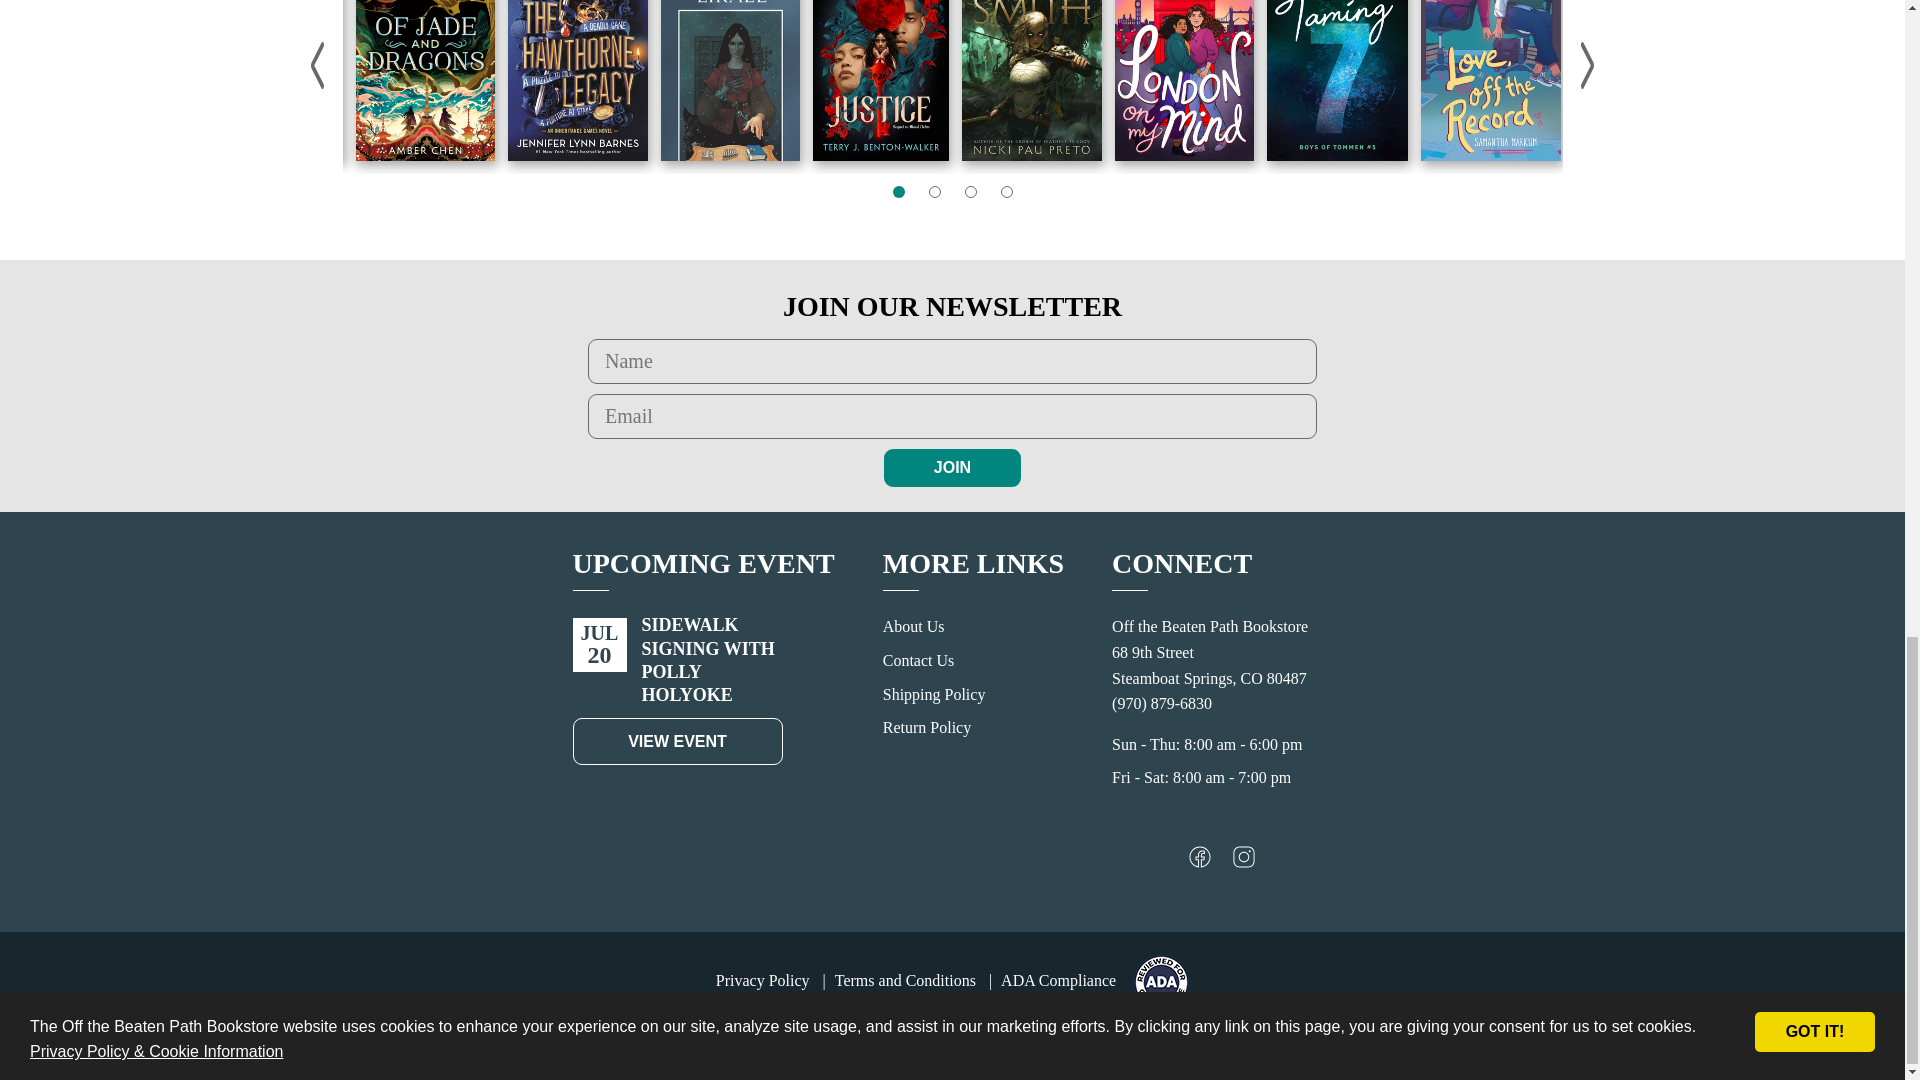  I want to click on Connect with Facebook, so click(1200, 862).